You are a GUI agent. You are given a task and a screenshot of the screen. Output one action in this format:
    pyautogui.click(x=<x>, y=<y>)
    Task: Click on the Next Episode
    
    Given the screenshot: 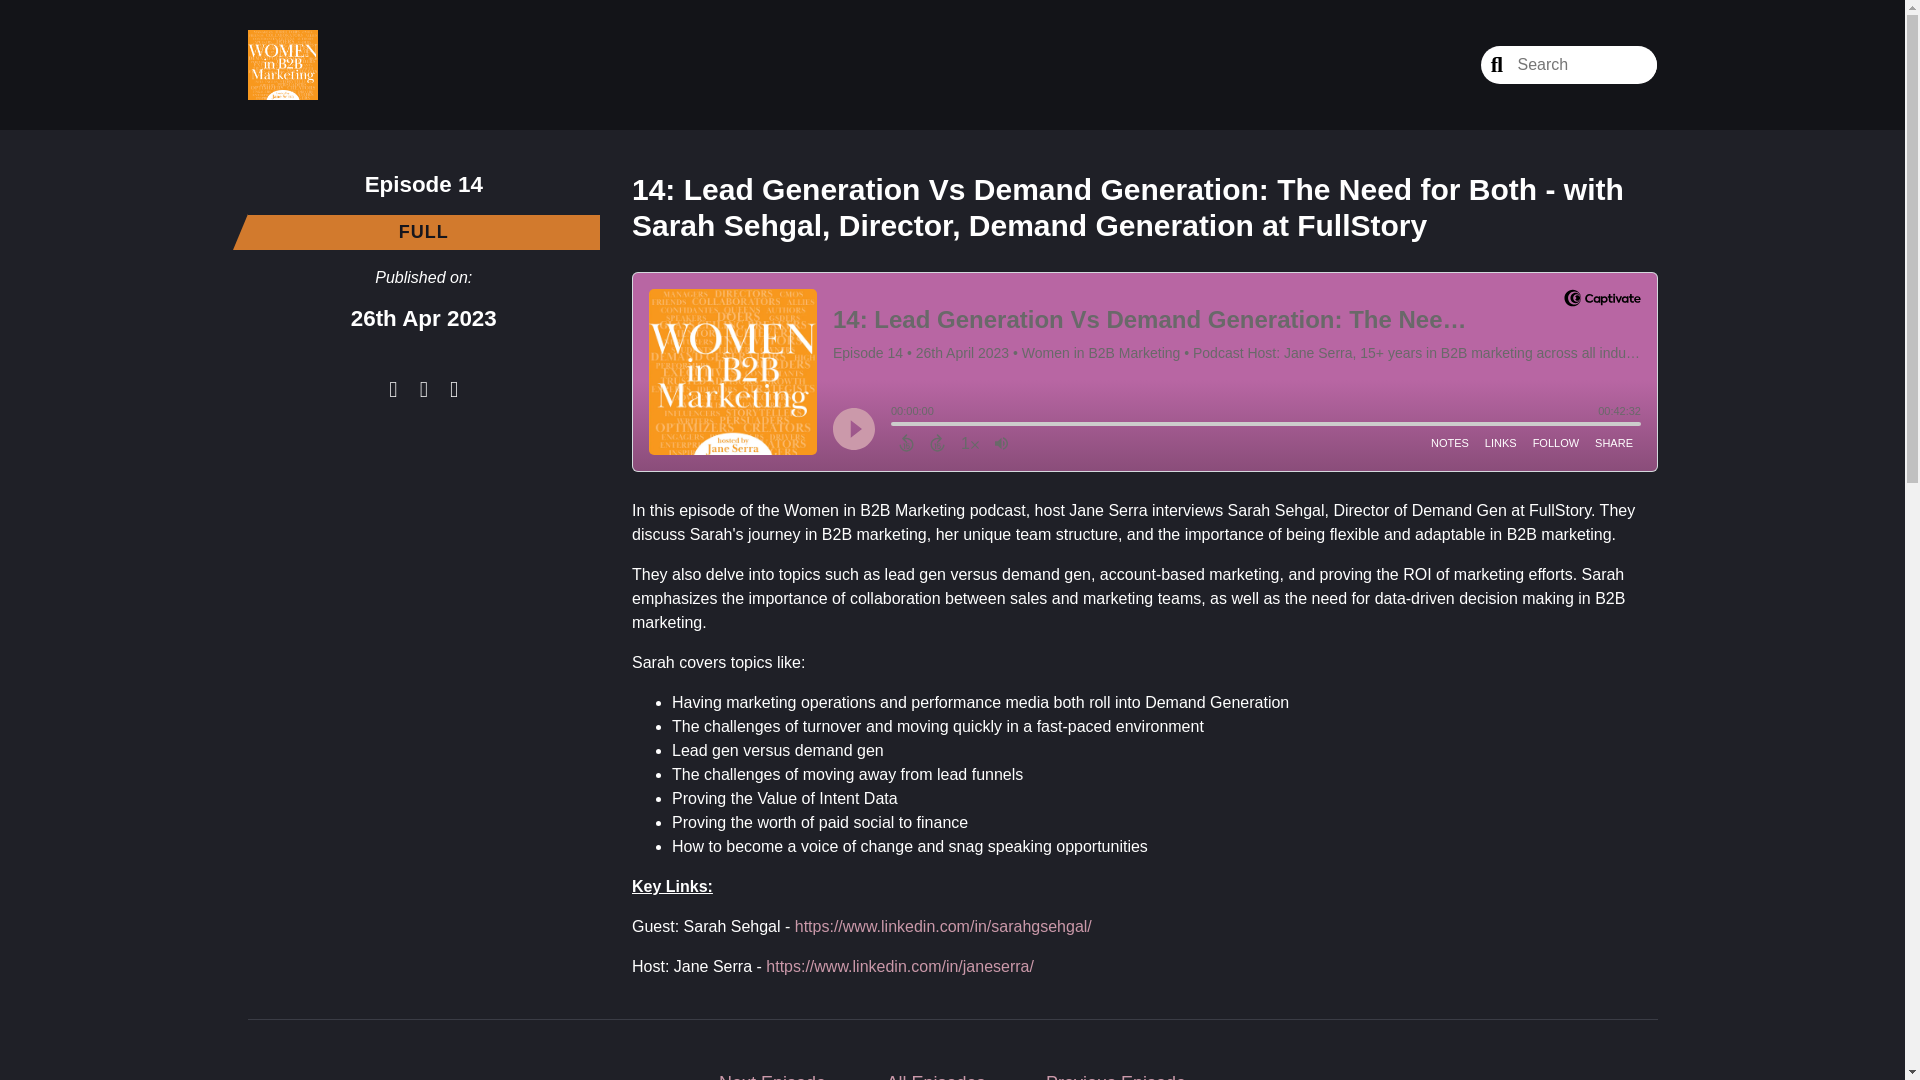 What is the action you would take?
    pyautogui.click(x=772, y=1070)
    